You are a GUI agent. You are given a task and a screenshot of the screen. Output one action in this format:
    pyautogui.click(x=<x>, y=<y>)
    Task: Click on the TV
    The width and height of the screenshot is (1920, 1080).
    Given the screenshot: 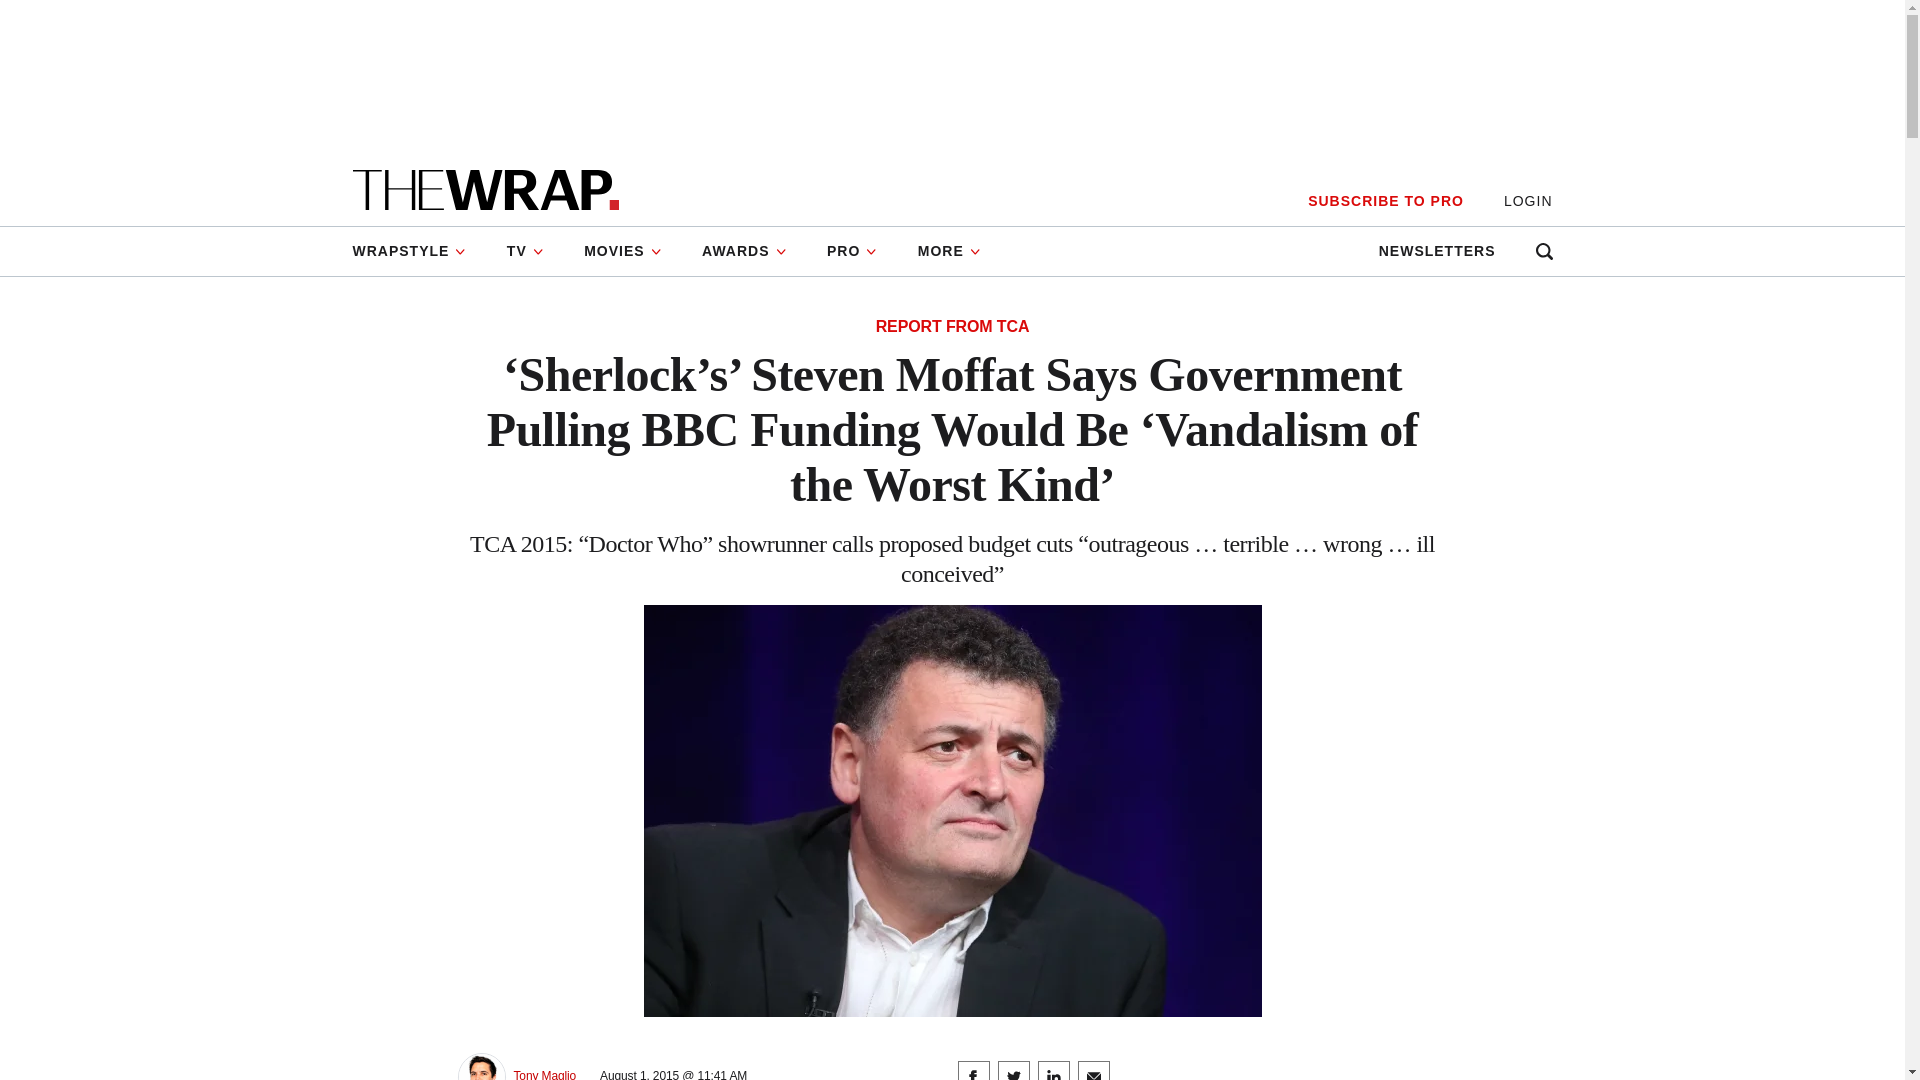 What is the action you would take?
    pyautogui.click(x=526, y=251)
    